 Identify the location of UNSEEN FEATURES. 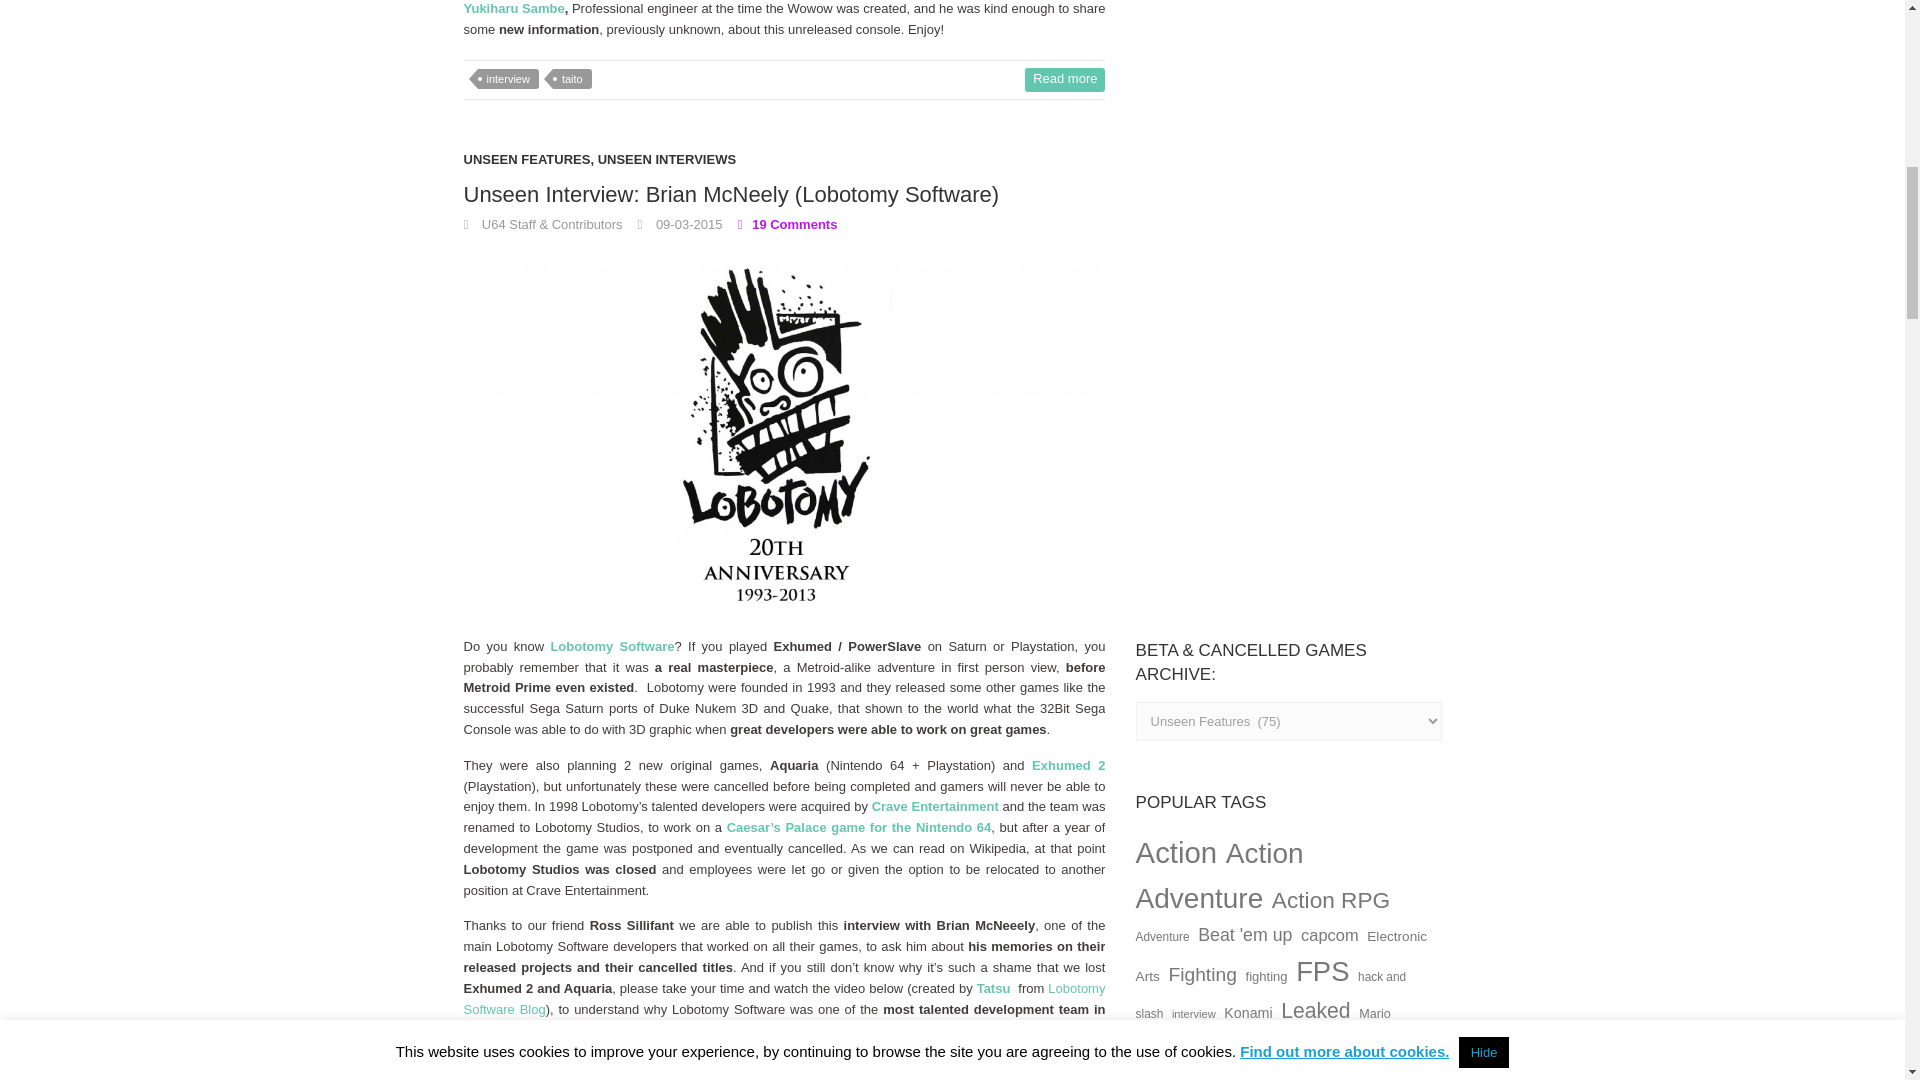
(528, 166).